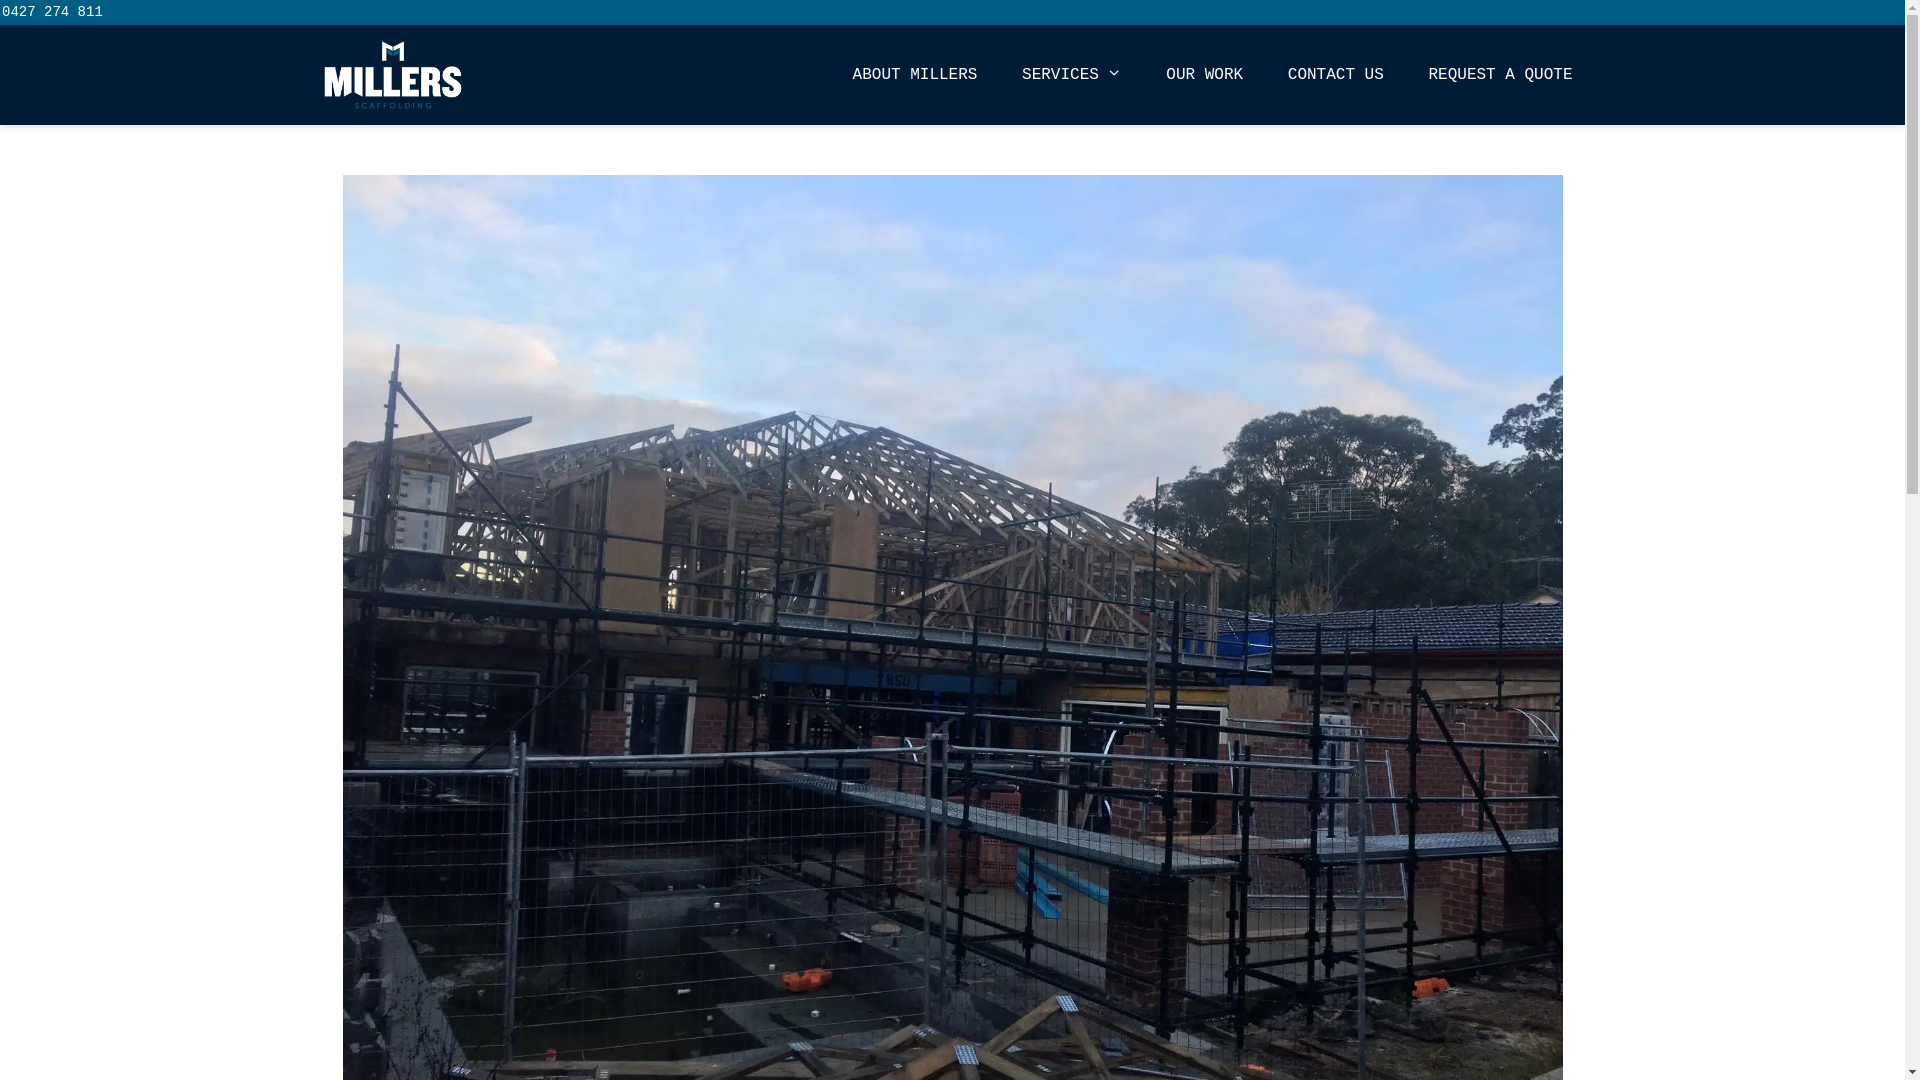  Describe the element at coordinates (397, 75) in the screenshot. I see `Millers Scaffolding` at that location.